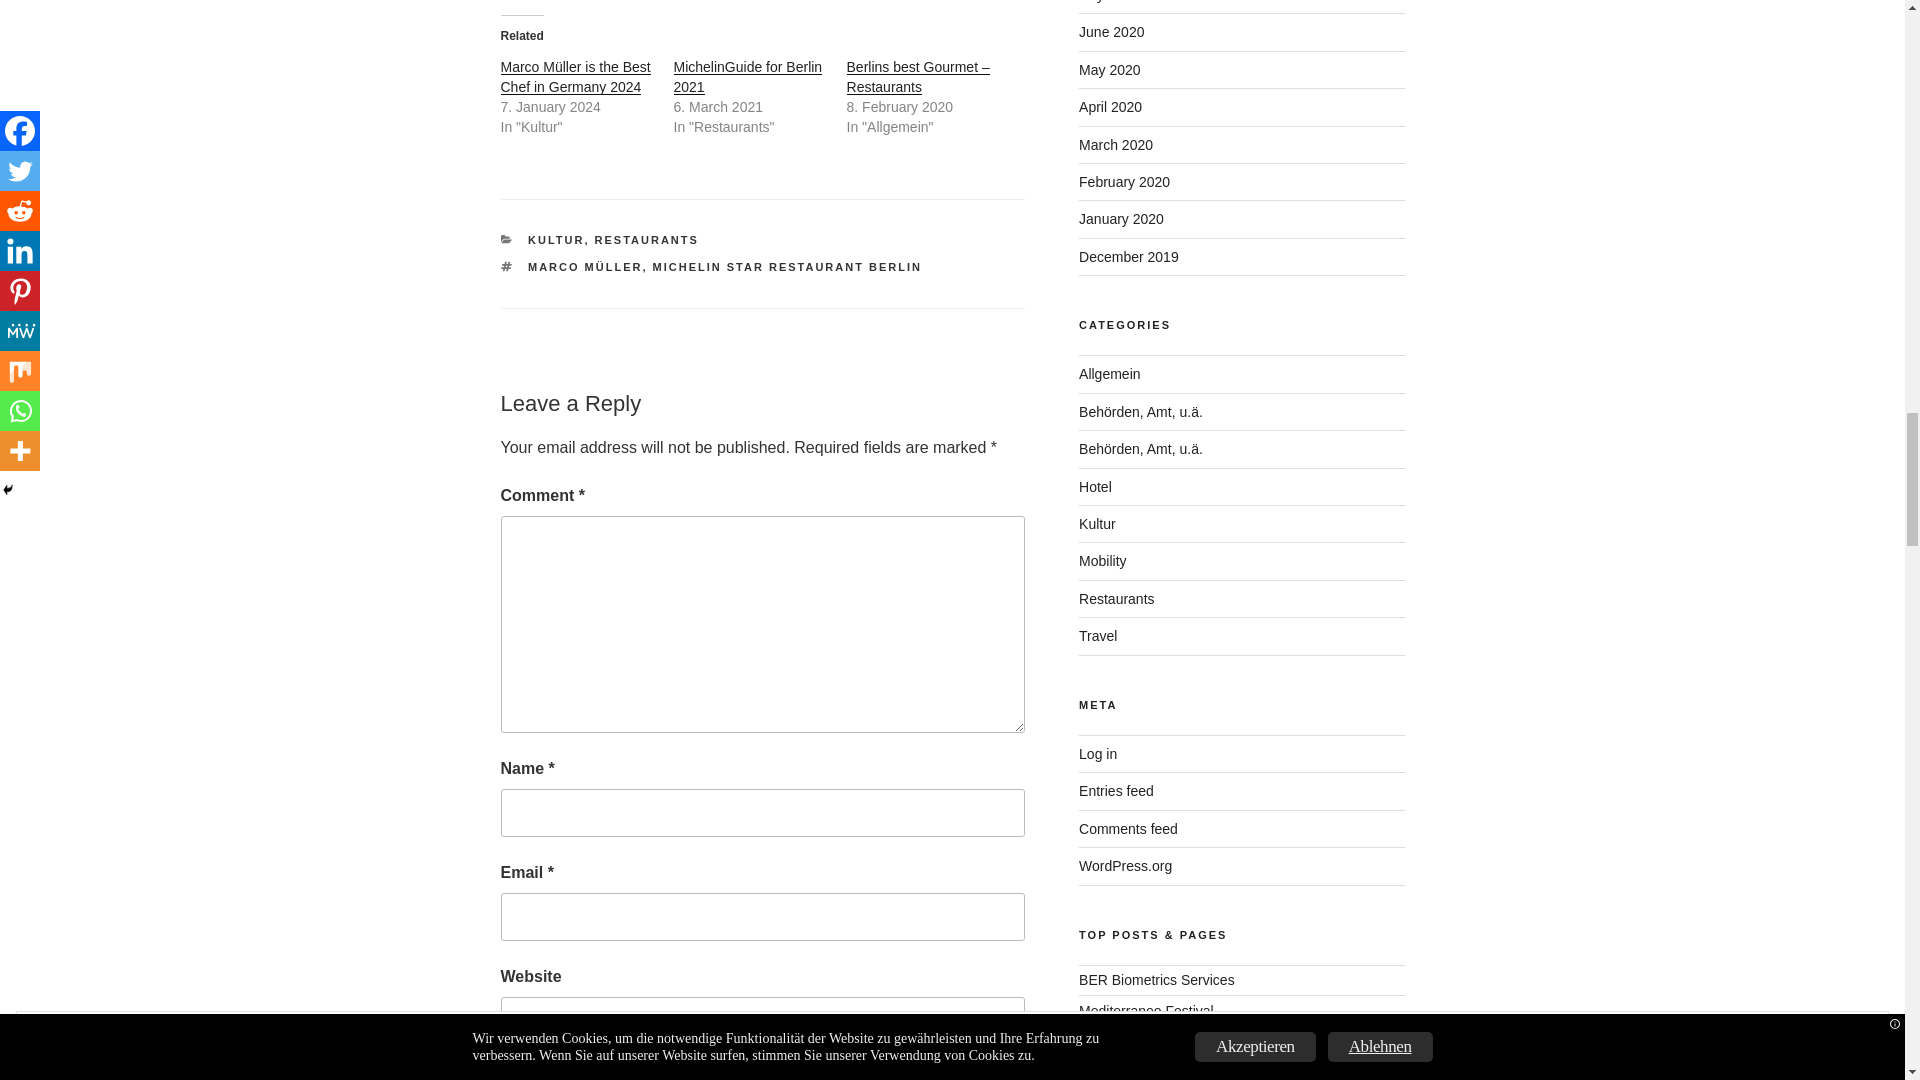 This screenshot has height=1080, width=1920. What do you see at coordinates (748, 77) in the screenshot?
I see `MichelinGuide for Berlin 2021` at bounding box center [748, 77].